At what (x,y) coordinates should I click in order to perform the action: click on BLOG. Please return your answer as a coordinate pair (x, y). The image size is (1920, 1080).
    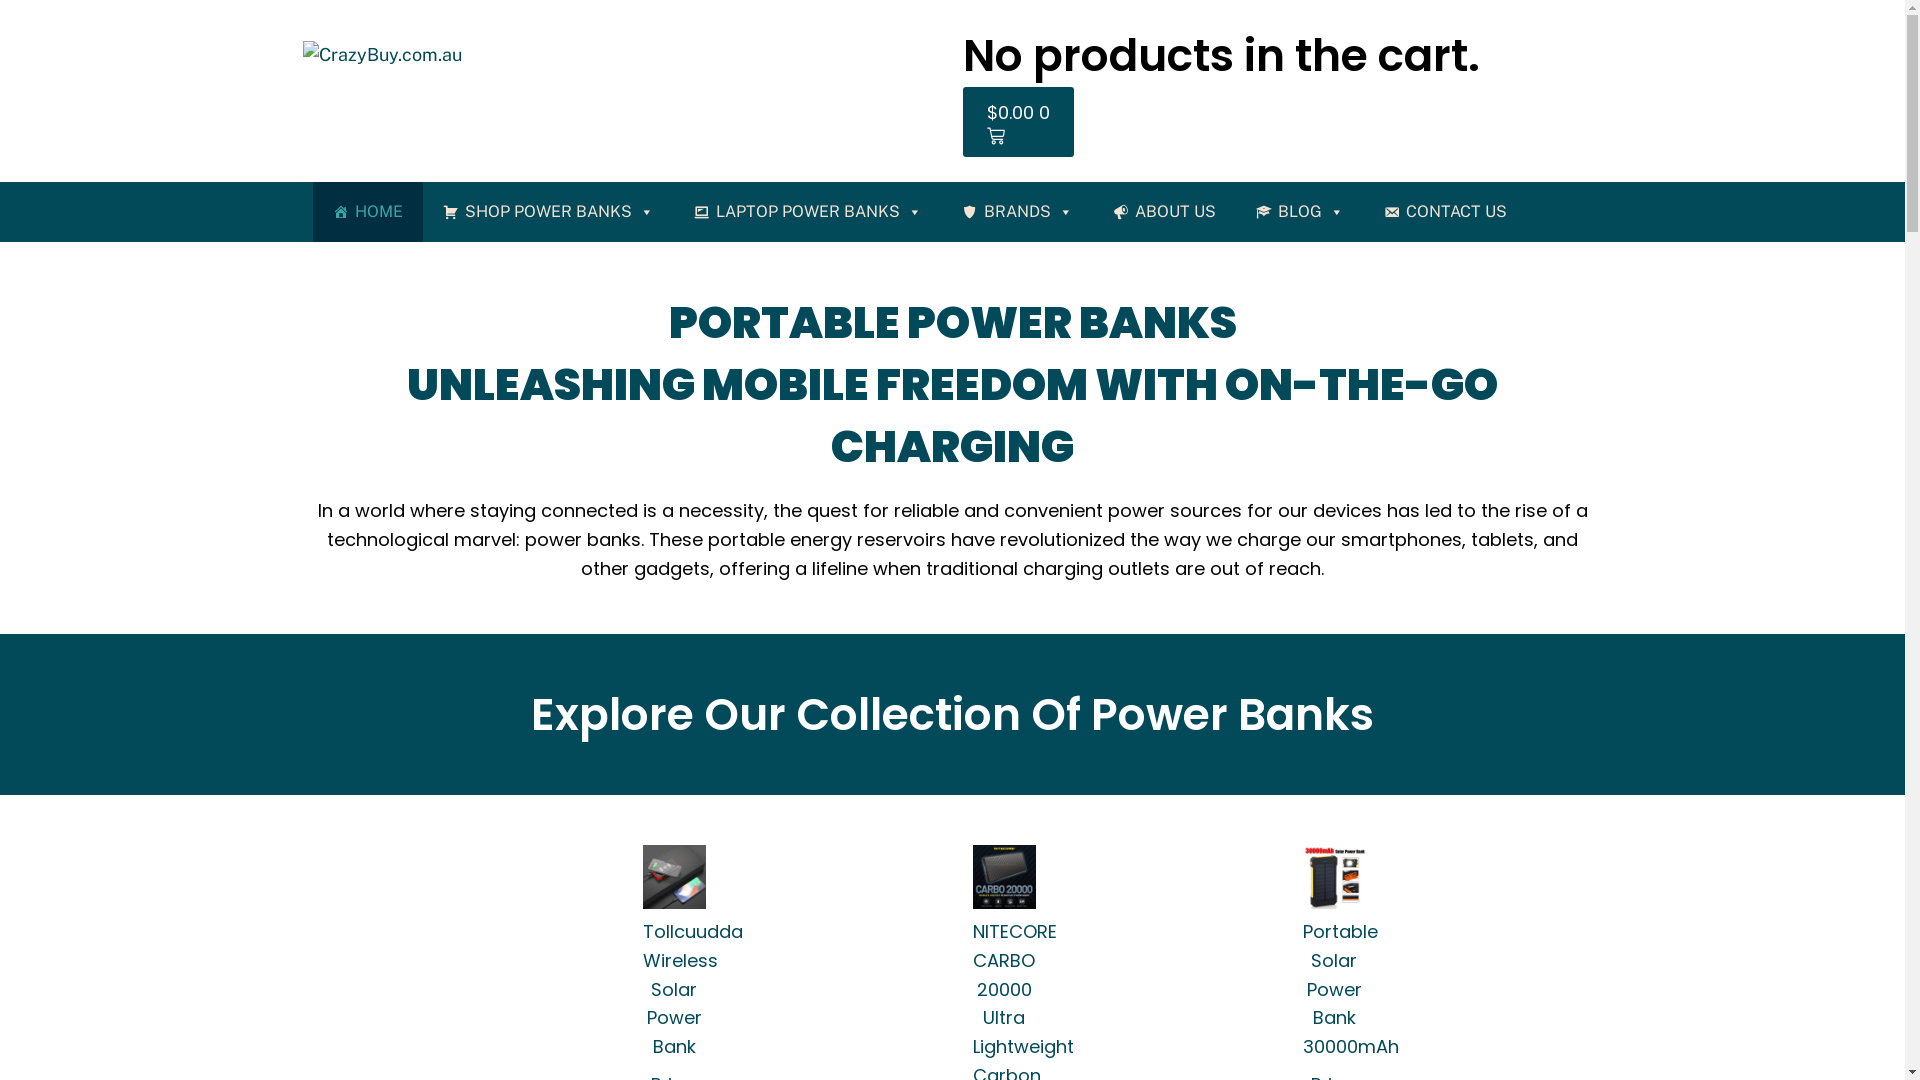
    Looking at the image, I should click on (1300, 212).